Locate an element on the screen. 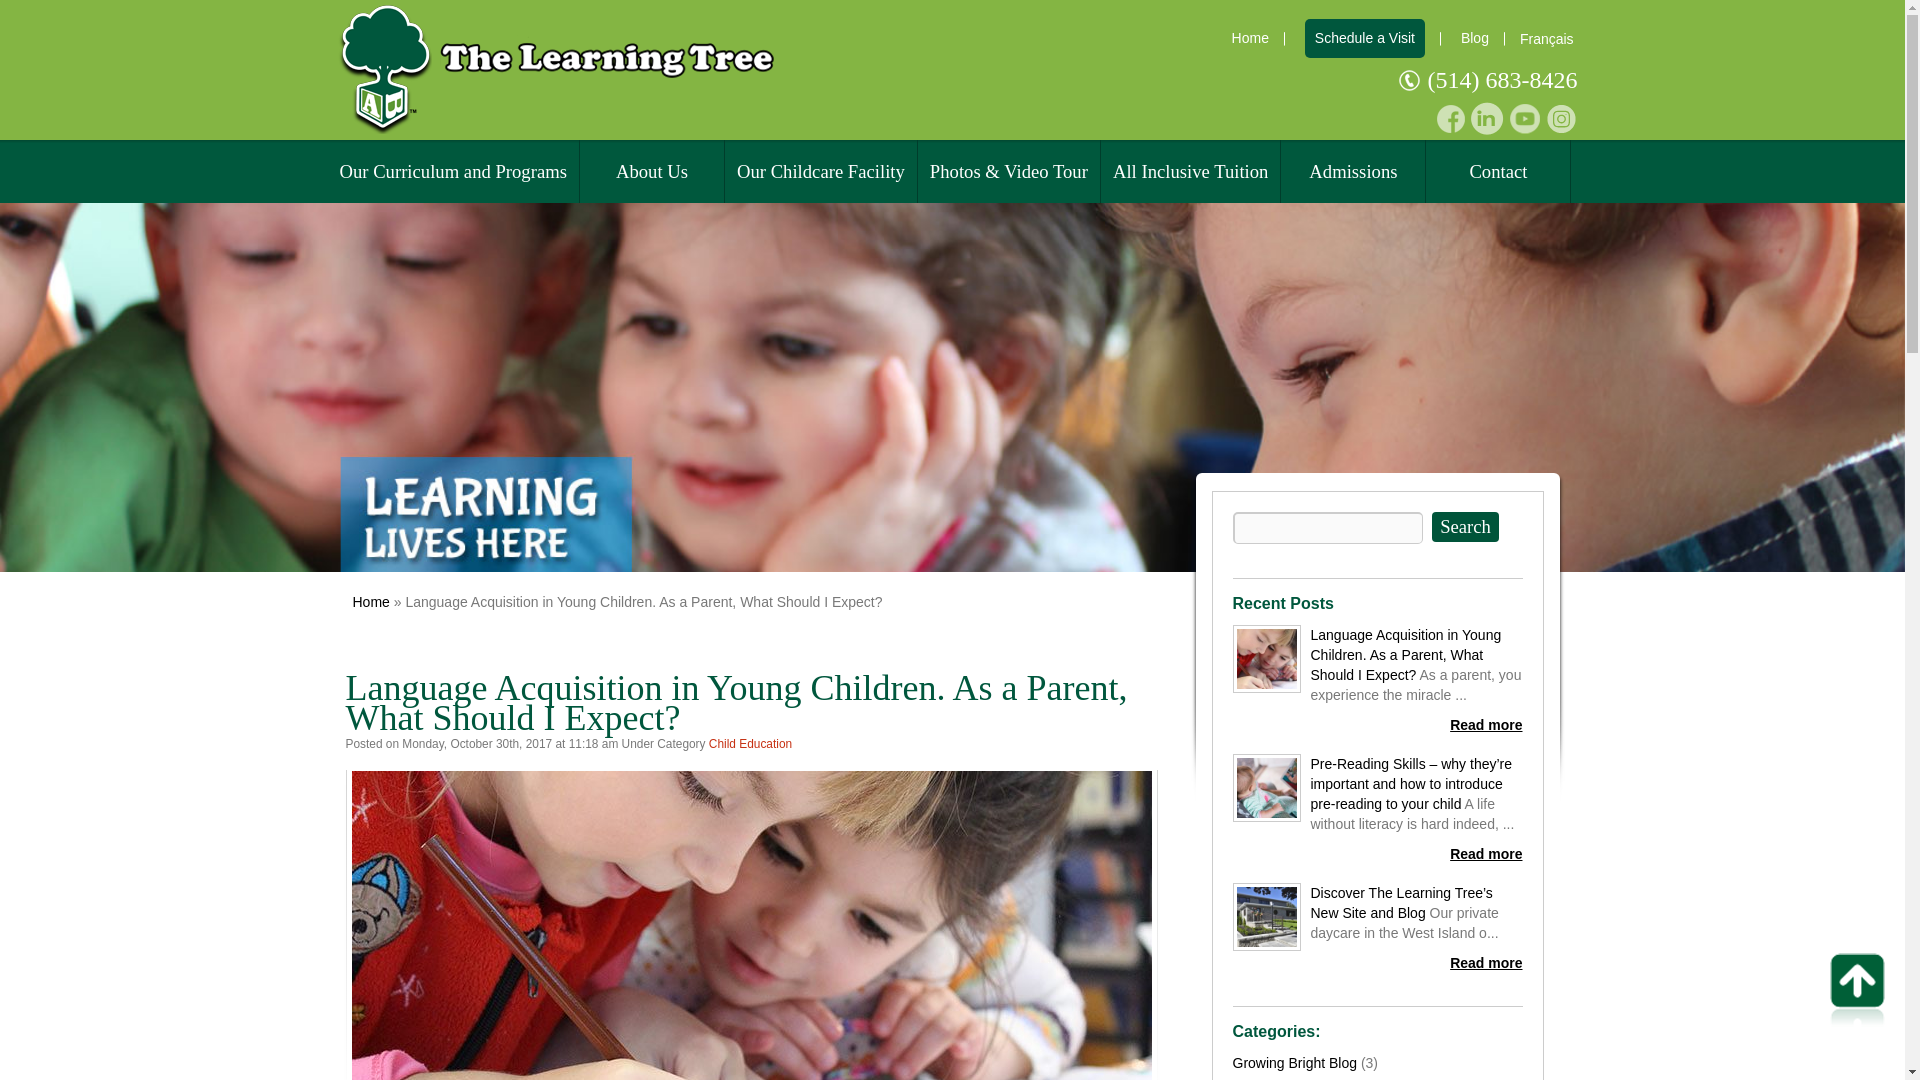 The image size is (1920, 1080). Contact is located at coordinates (1498, 172).